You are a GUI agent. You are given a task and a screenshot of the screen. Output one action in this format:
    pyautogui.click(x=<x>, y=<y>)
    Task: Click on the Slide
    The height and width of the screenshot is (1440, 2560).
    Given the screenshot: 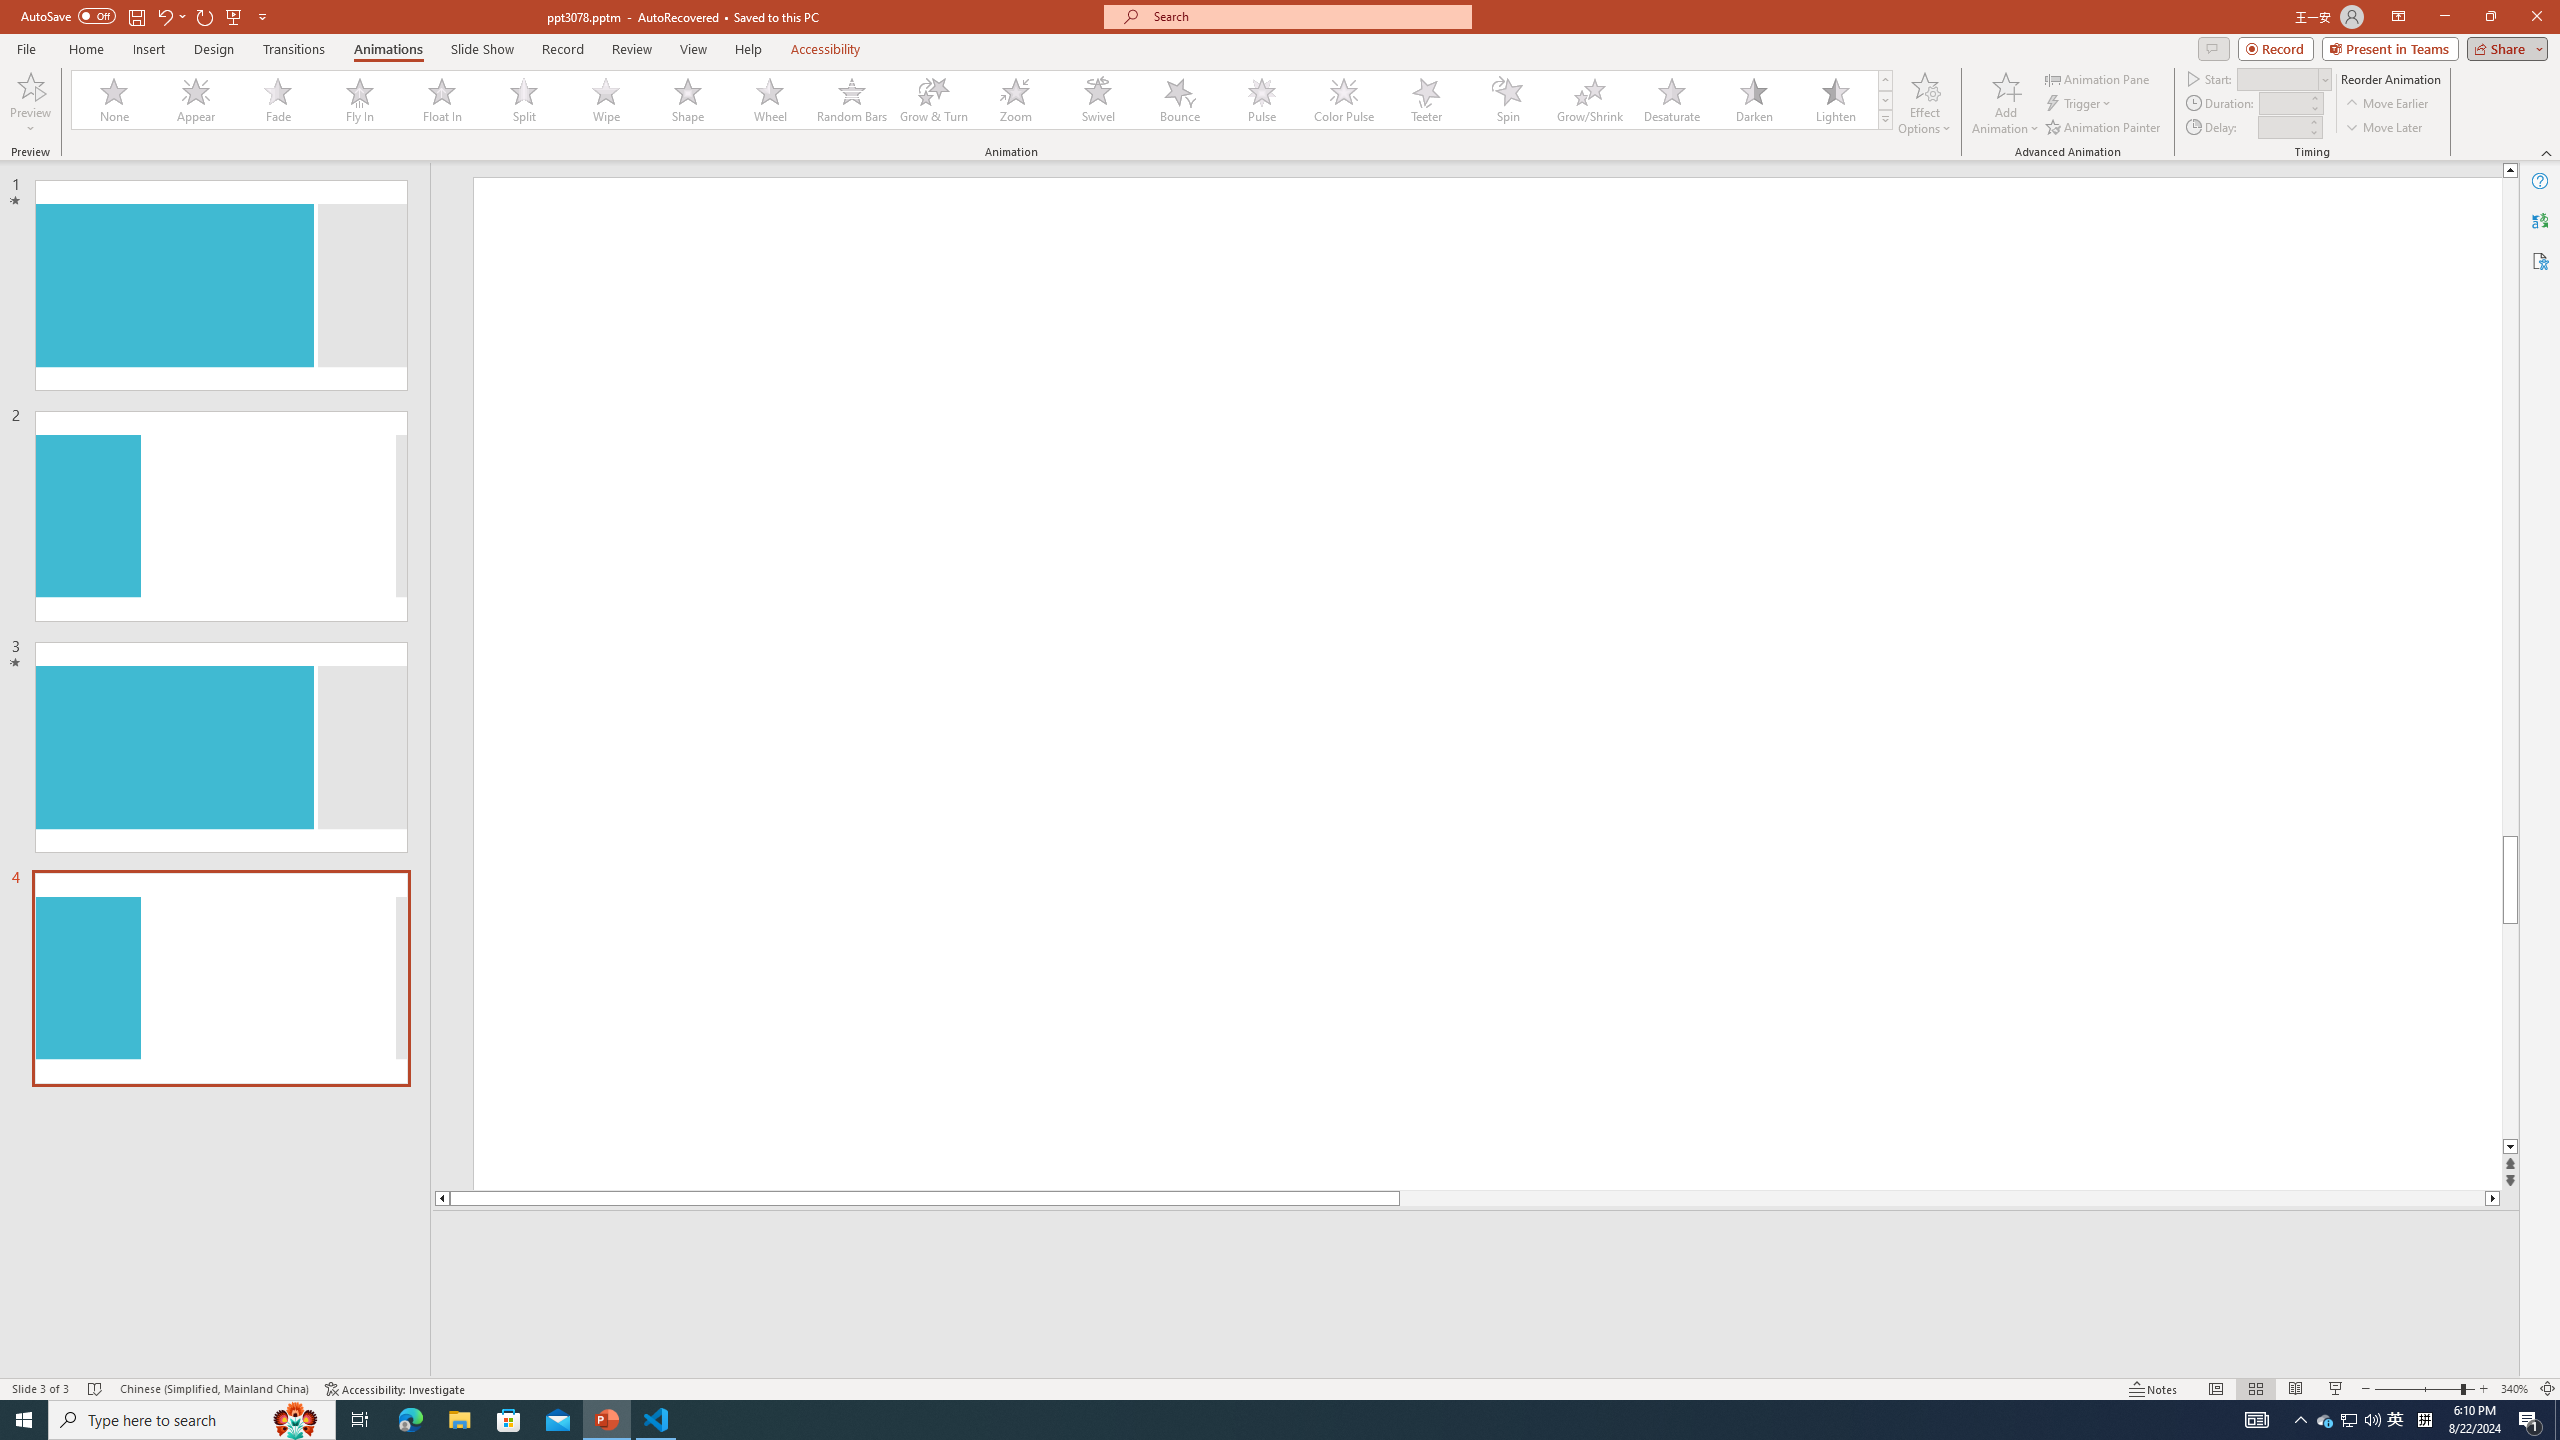 What is the action you would take?
    pyautogui.click(x=221, y=978)
    